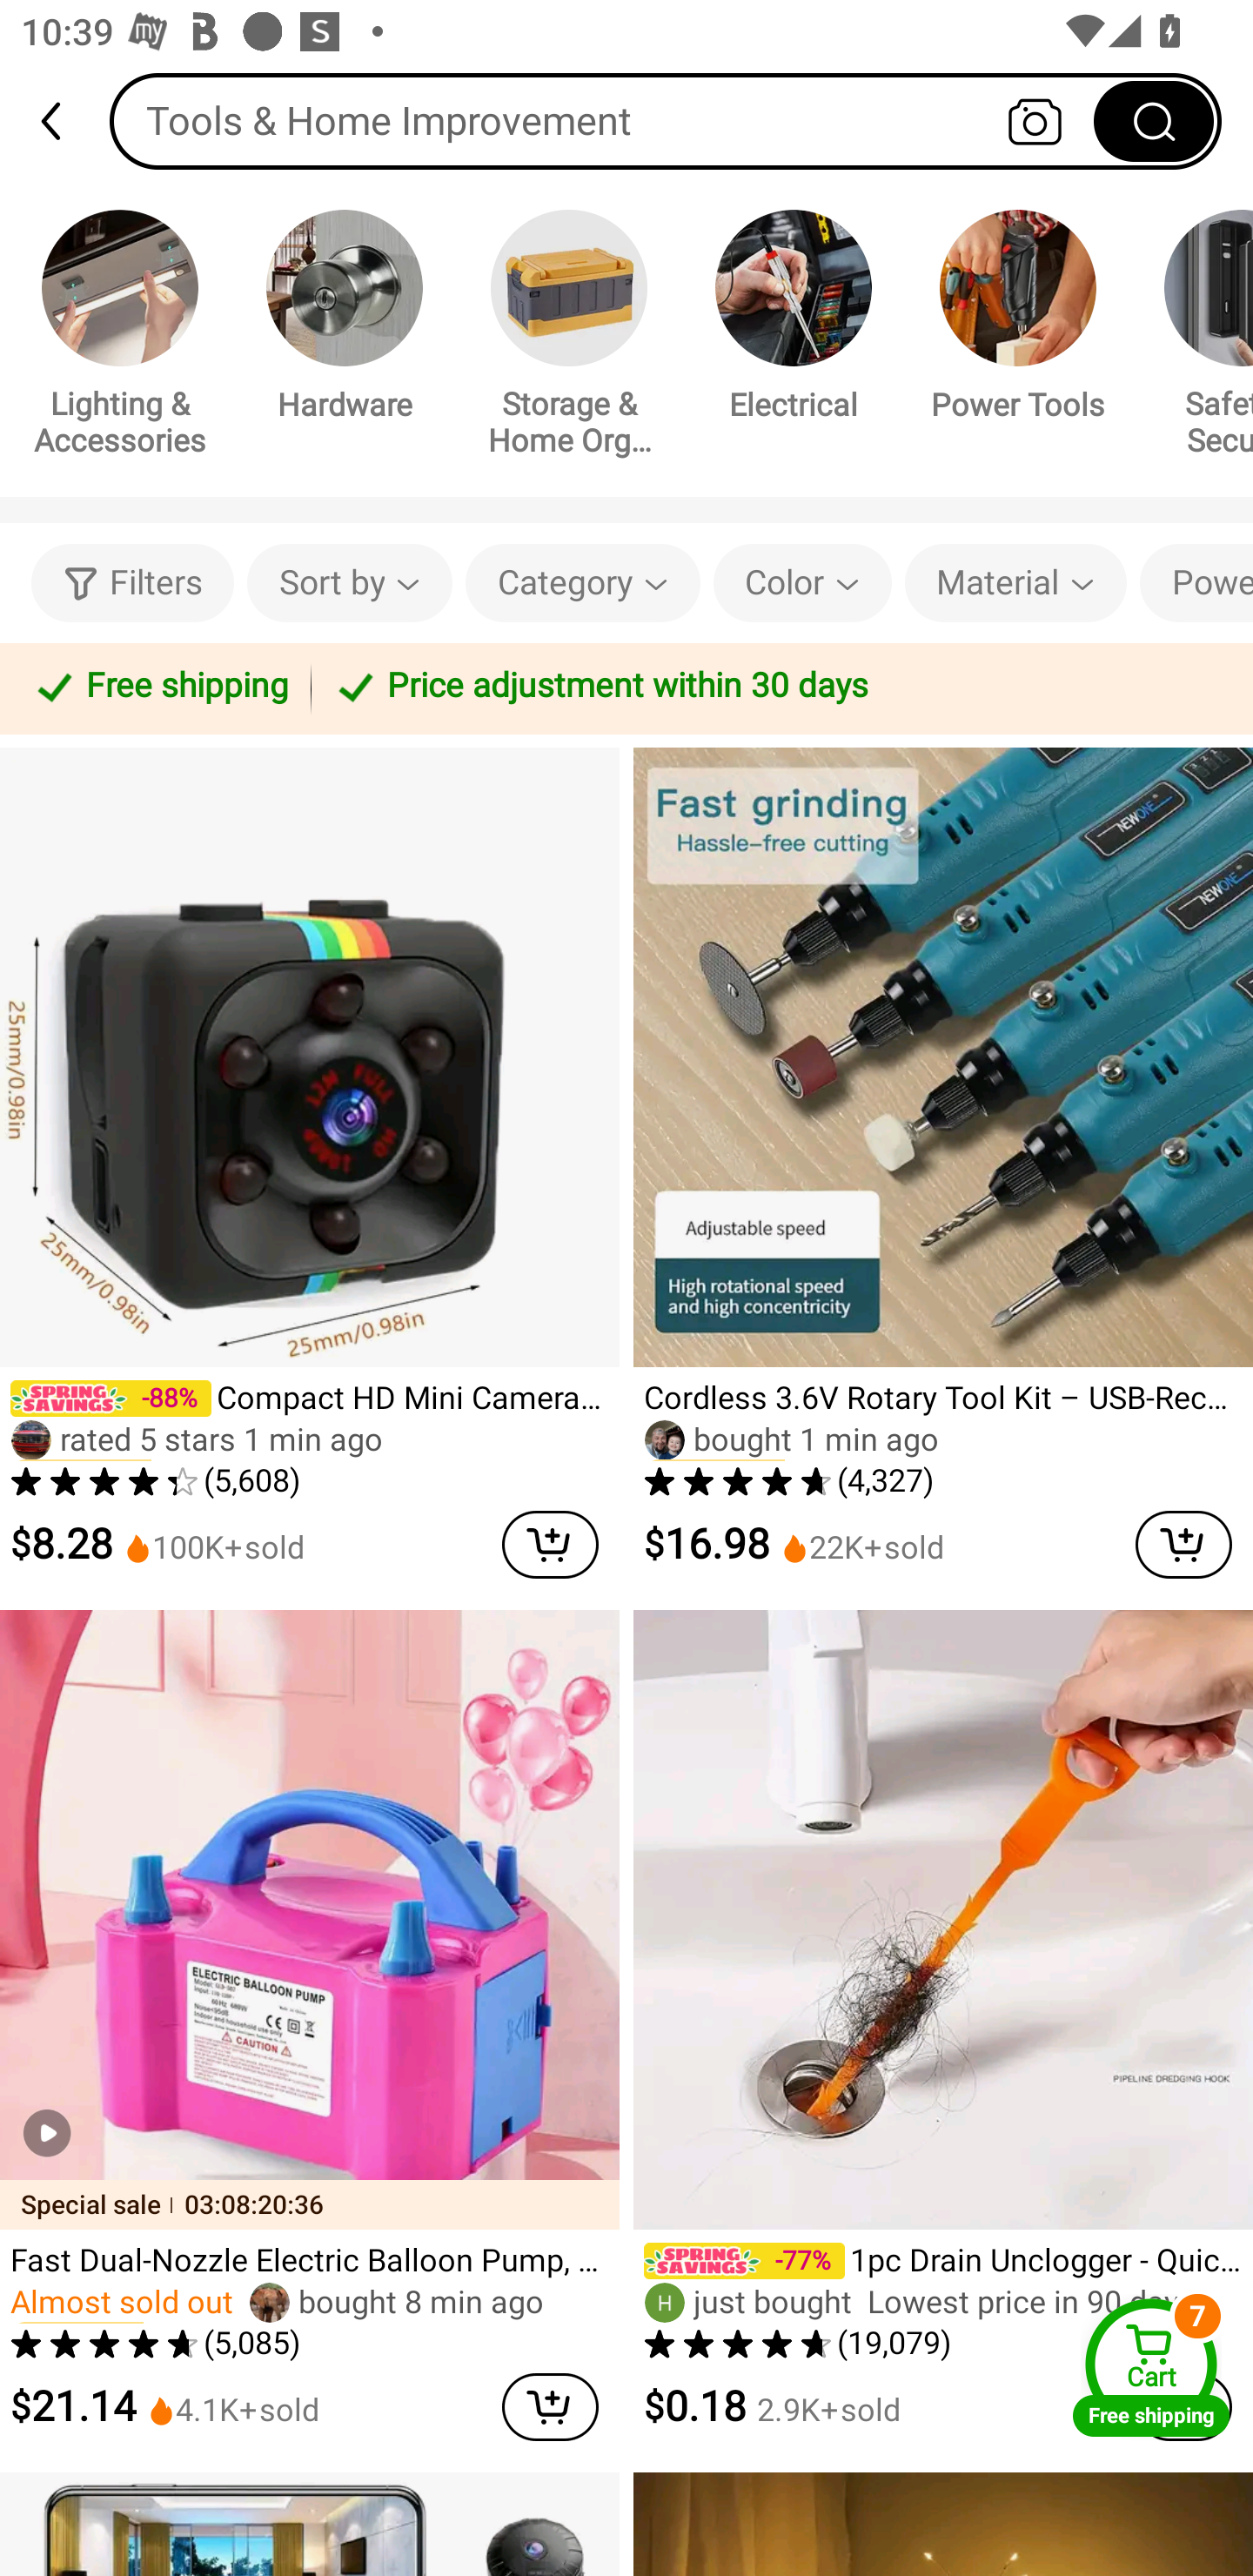  What do you see at coordinates (794, 320) in the screenshot?
I see `Electrical` at bounding box center [794, 320].